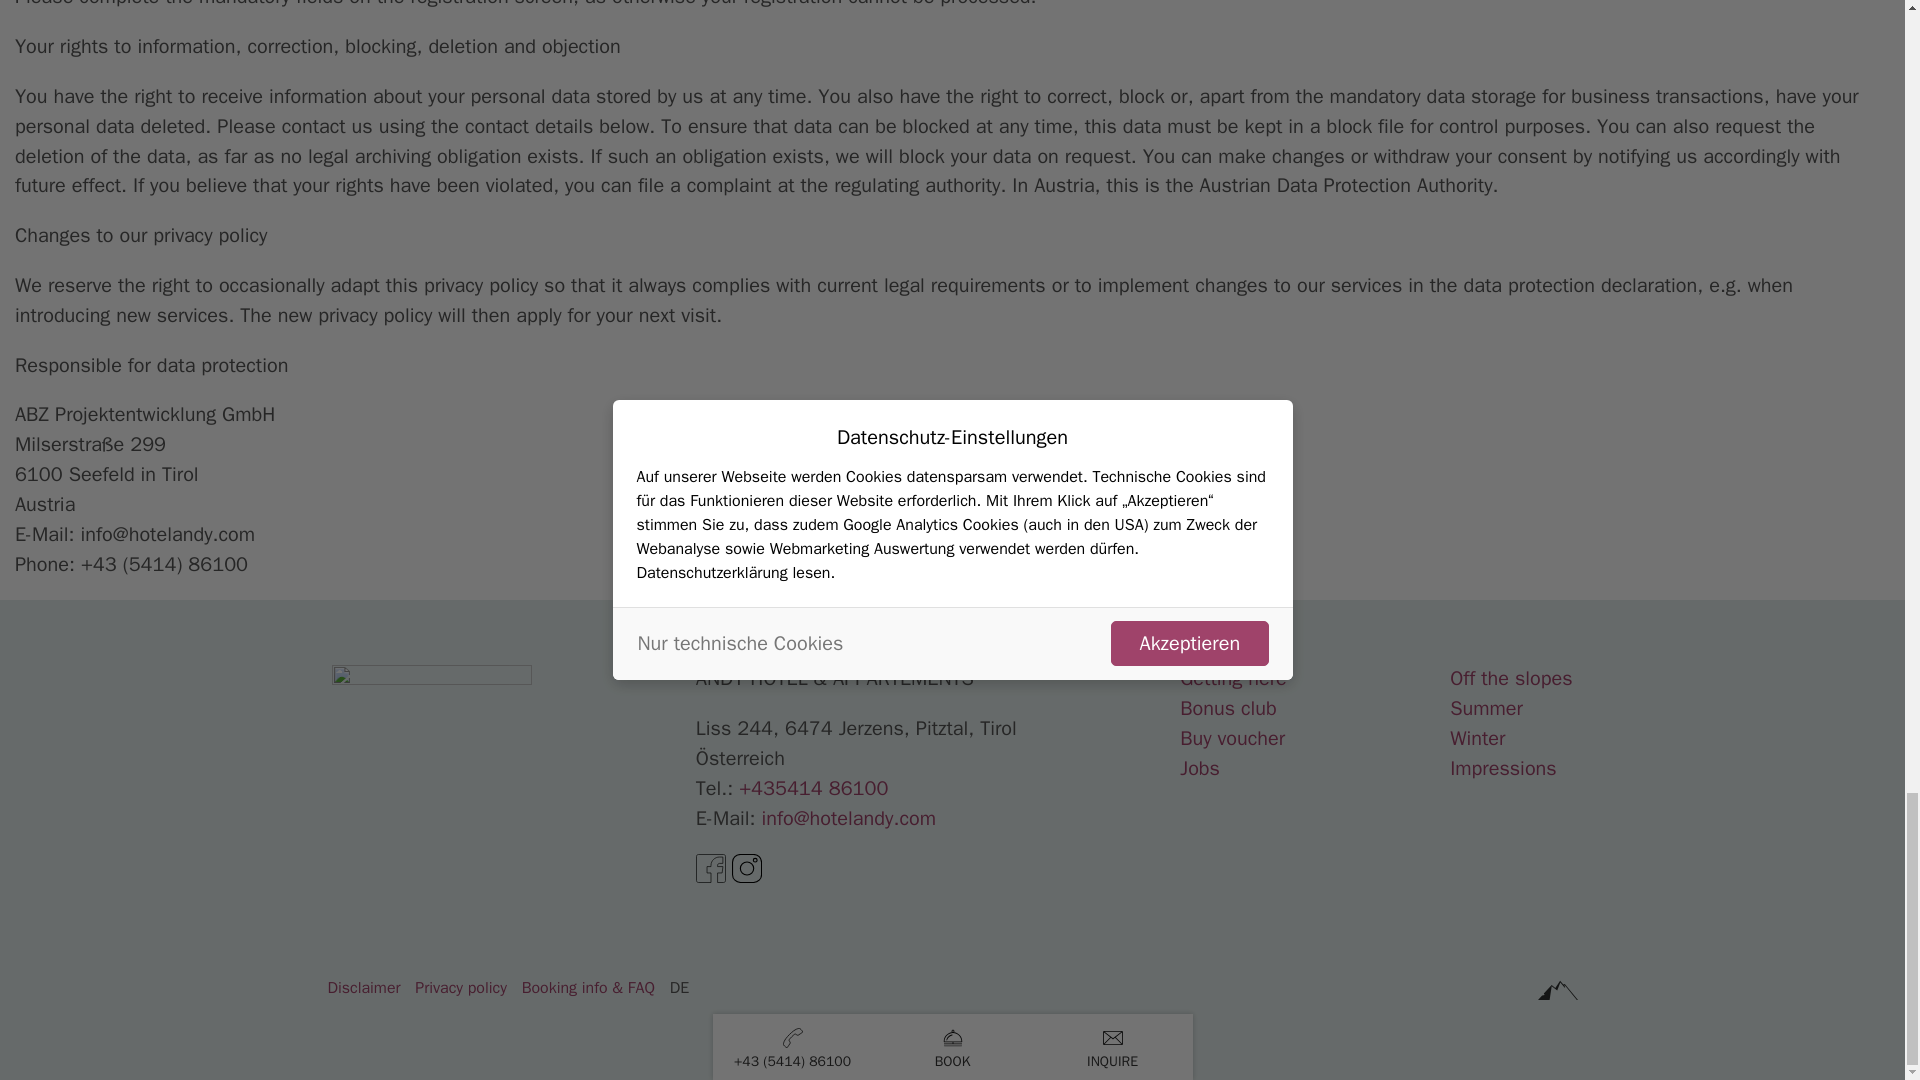 Image resolution: width=1920 pixels, height=1080 pixels. What do you see at coordinates (1233, 678) in the screenshot?
I see `Getting here` at bounding box center [1233, 678].